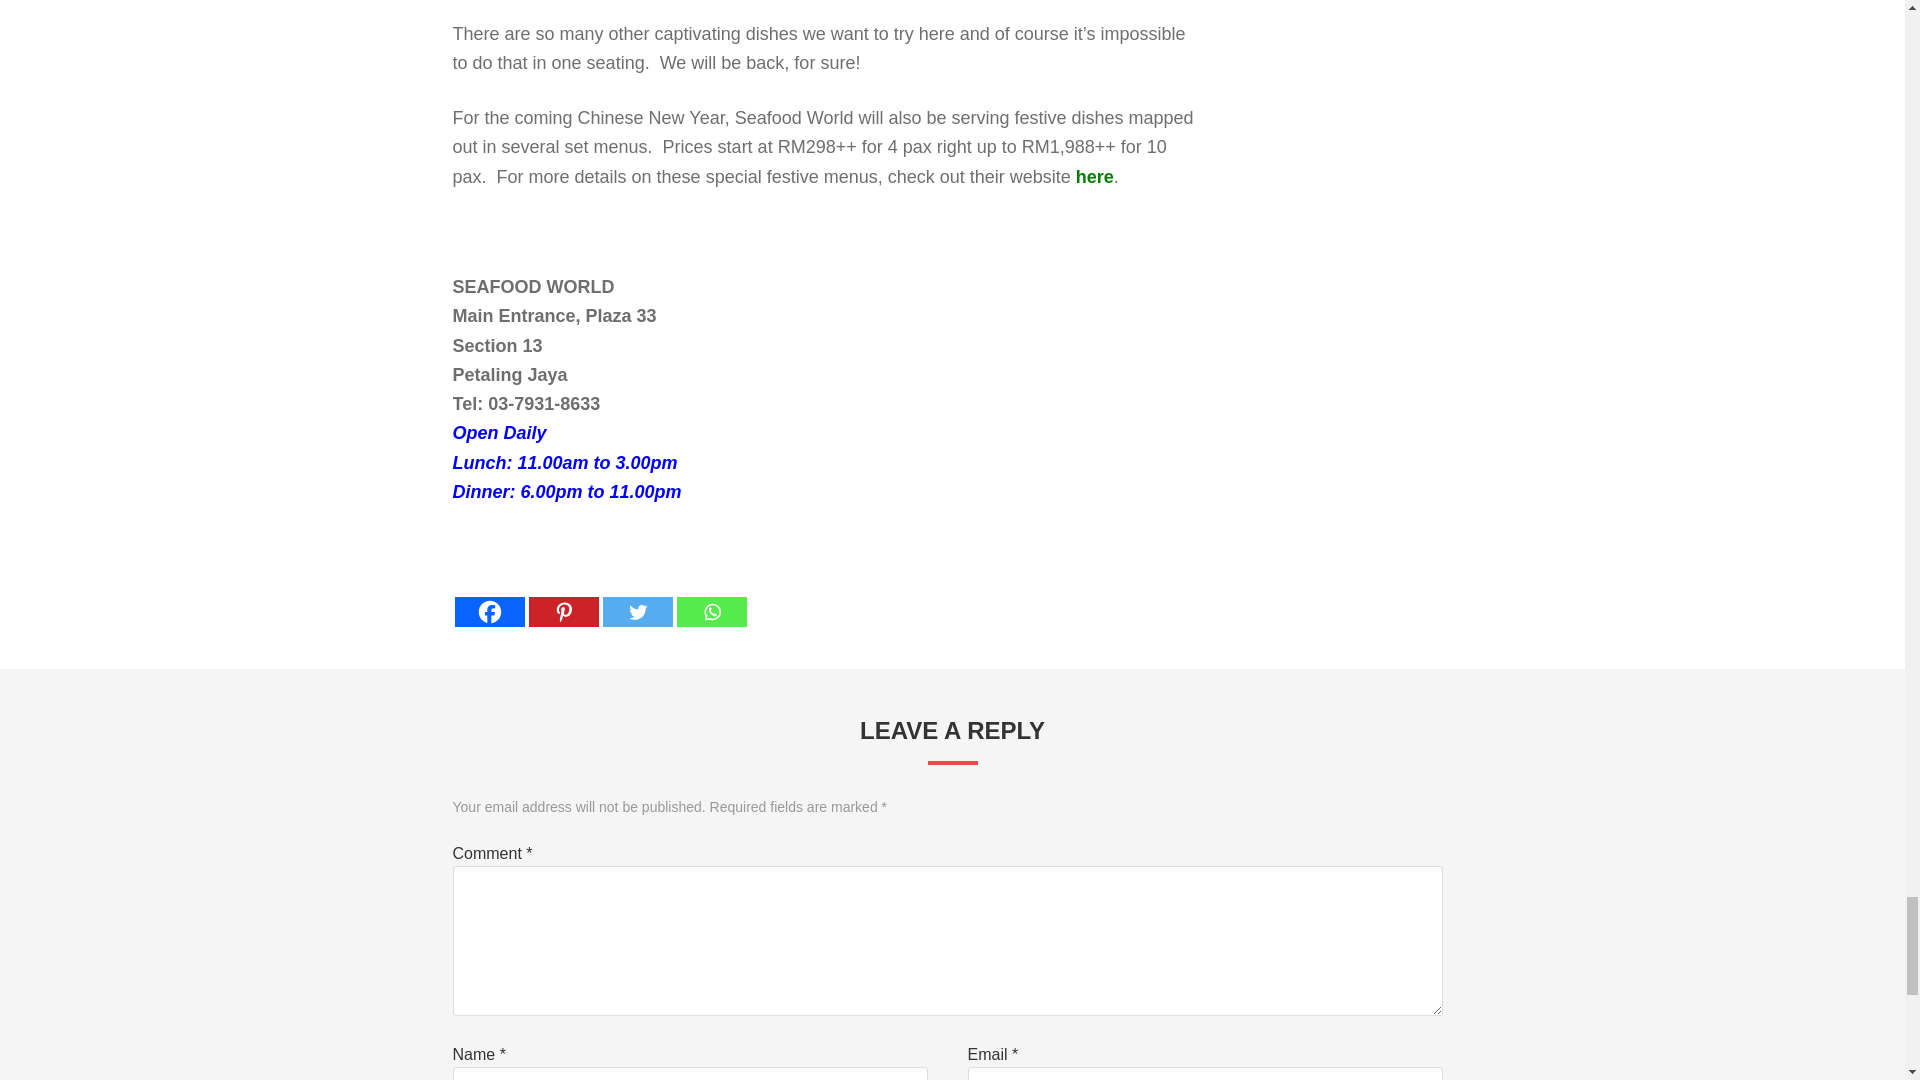  What do you see at coordinates (562, 595) in the screenshot?
I see `Pinterest` at bounding box center [562, 595].